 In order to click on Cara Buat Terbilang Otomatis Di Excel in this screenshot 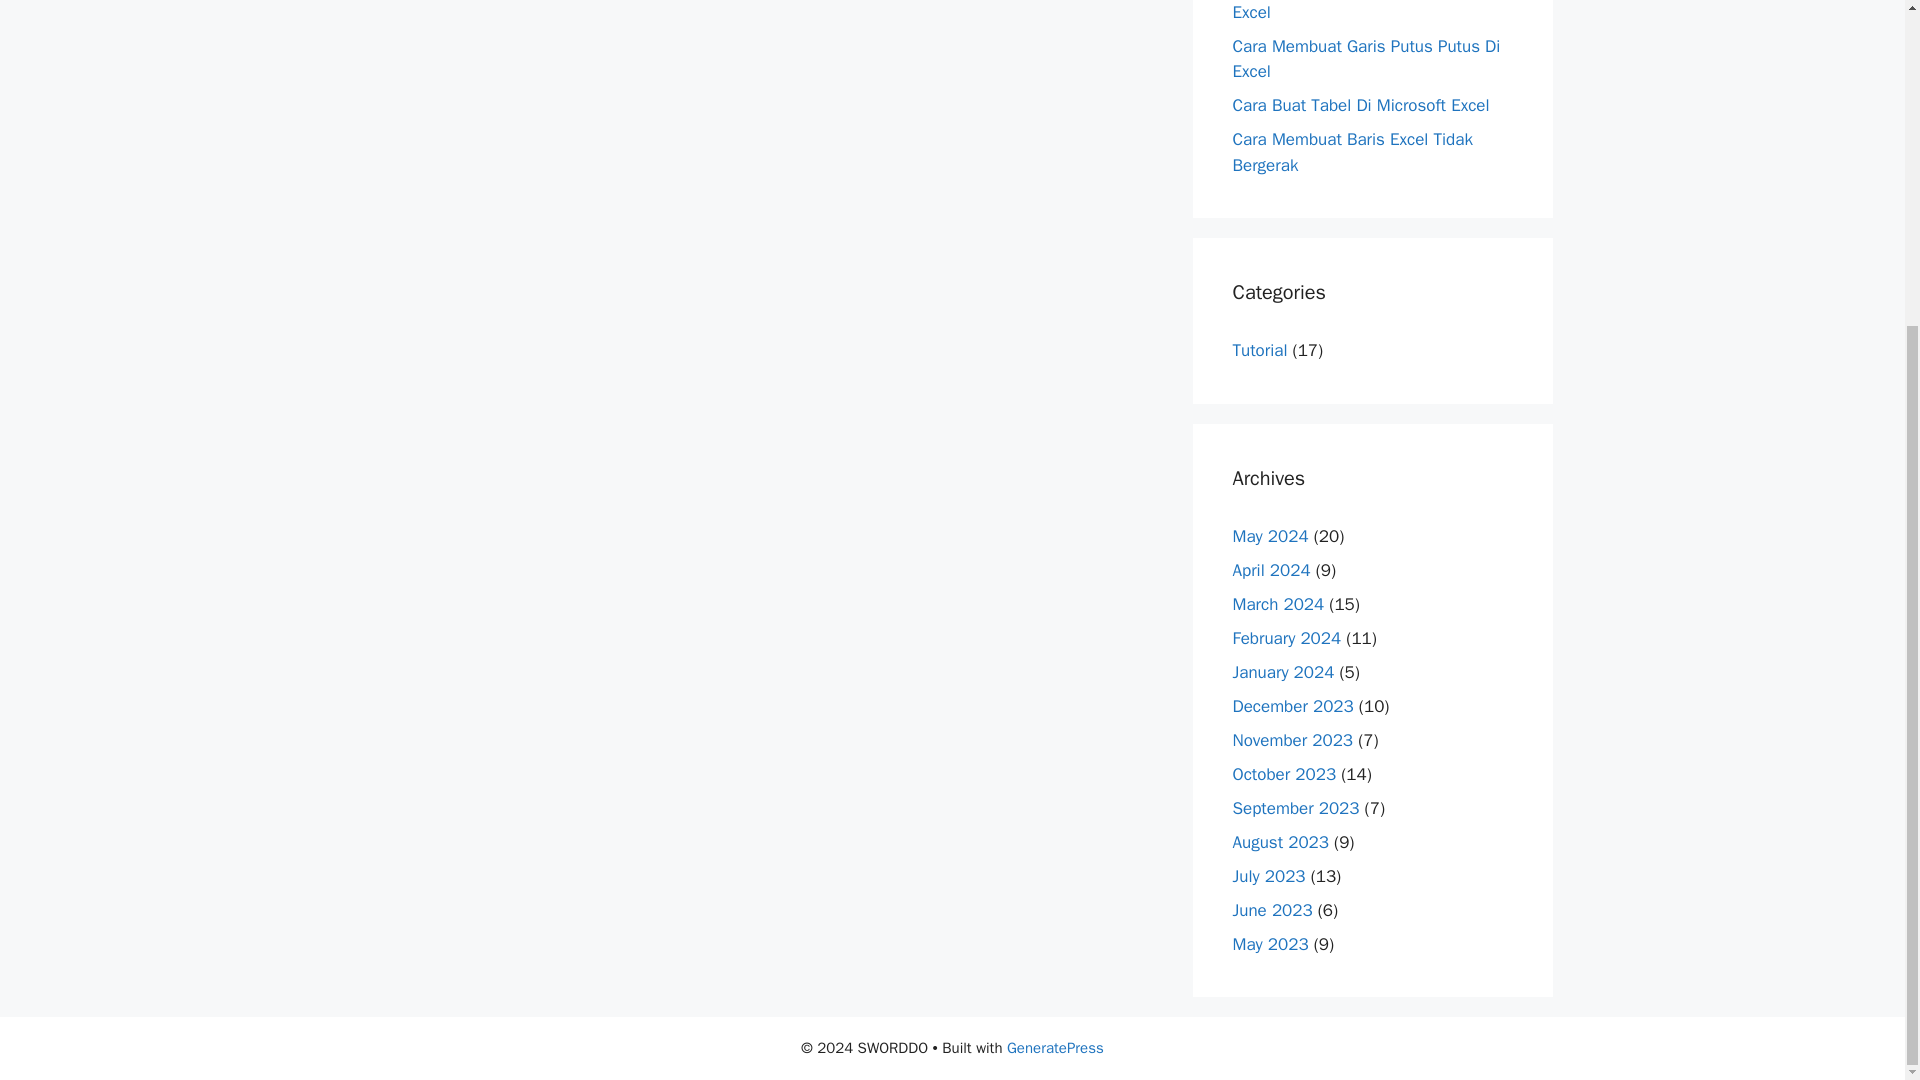, I will do `click(1351, 11)`.